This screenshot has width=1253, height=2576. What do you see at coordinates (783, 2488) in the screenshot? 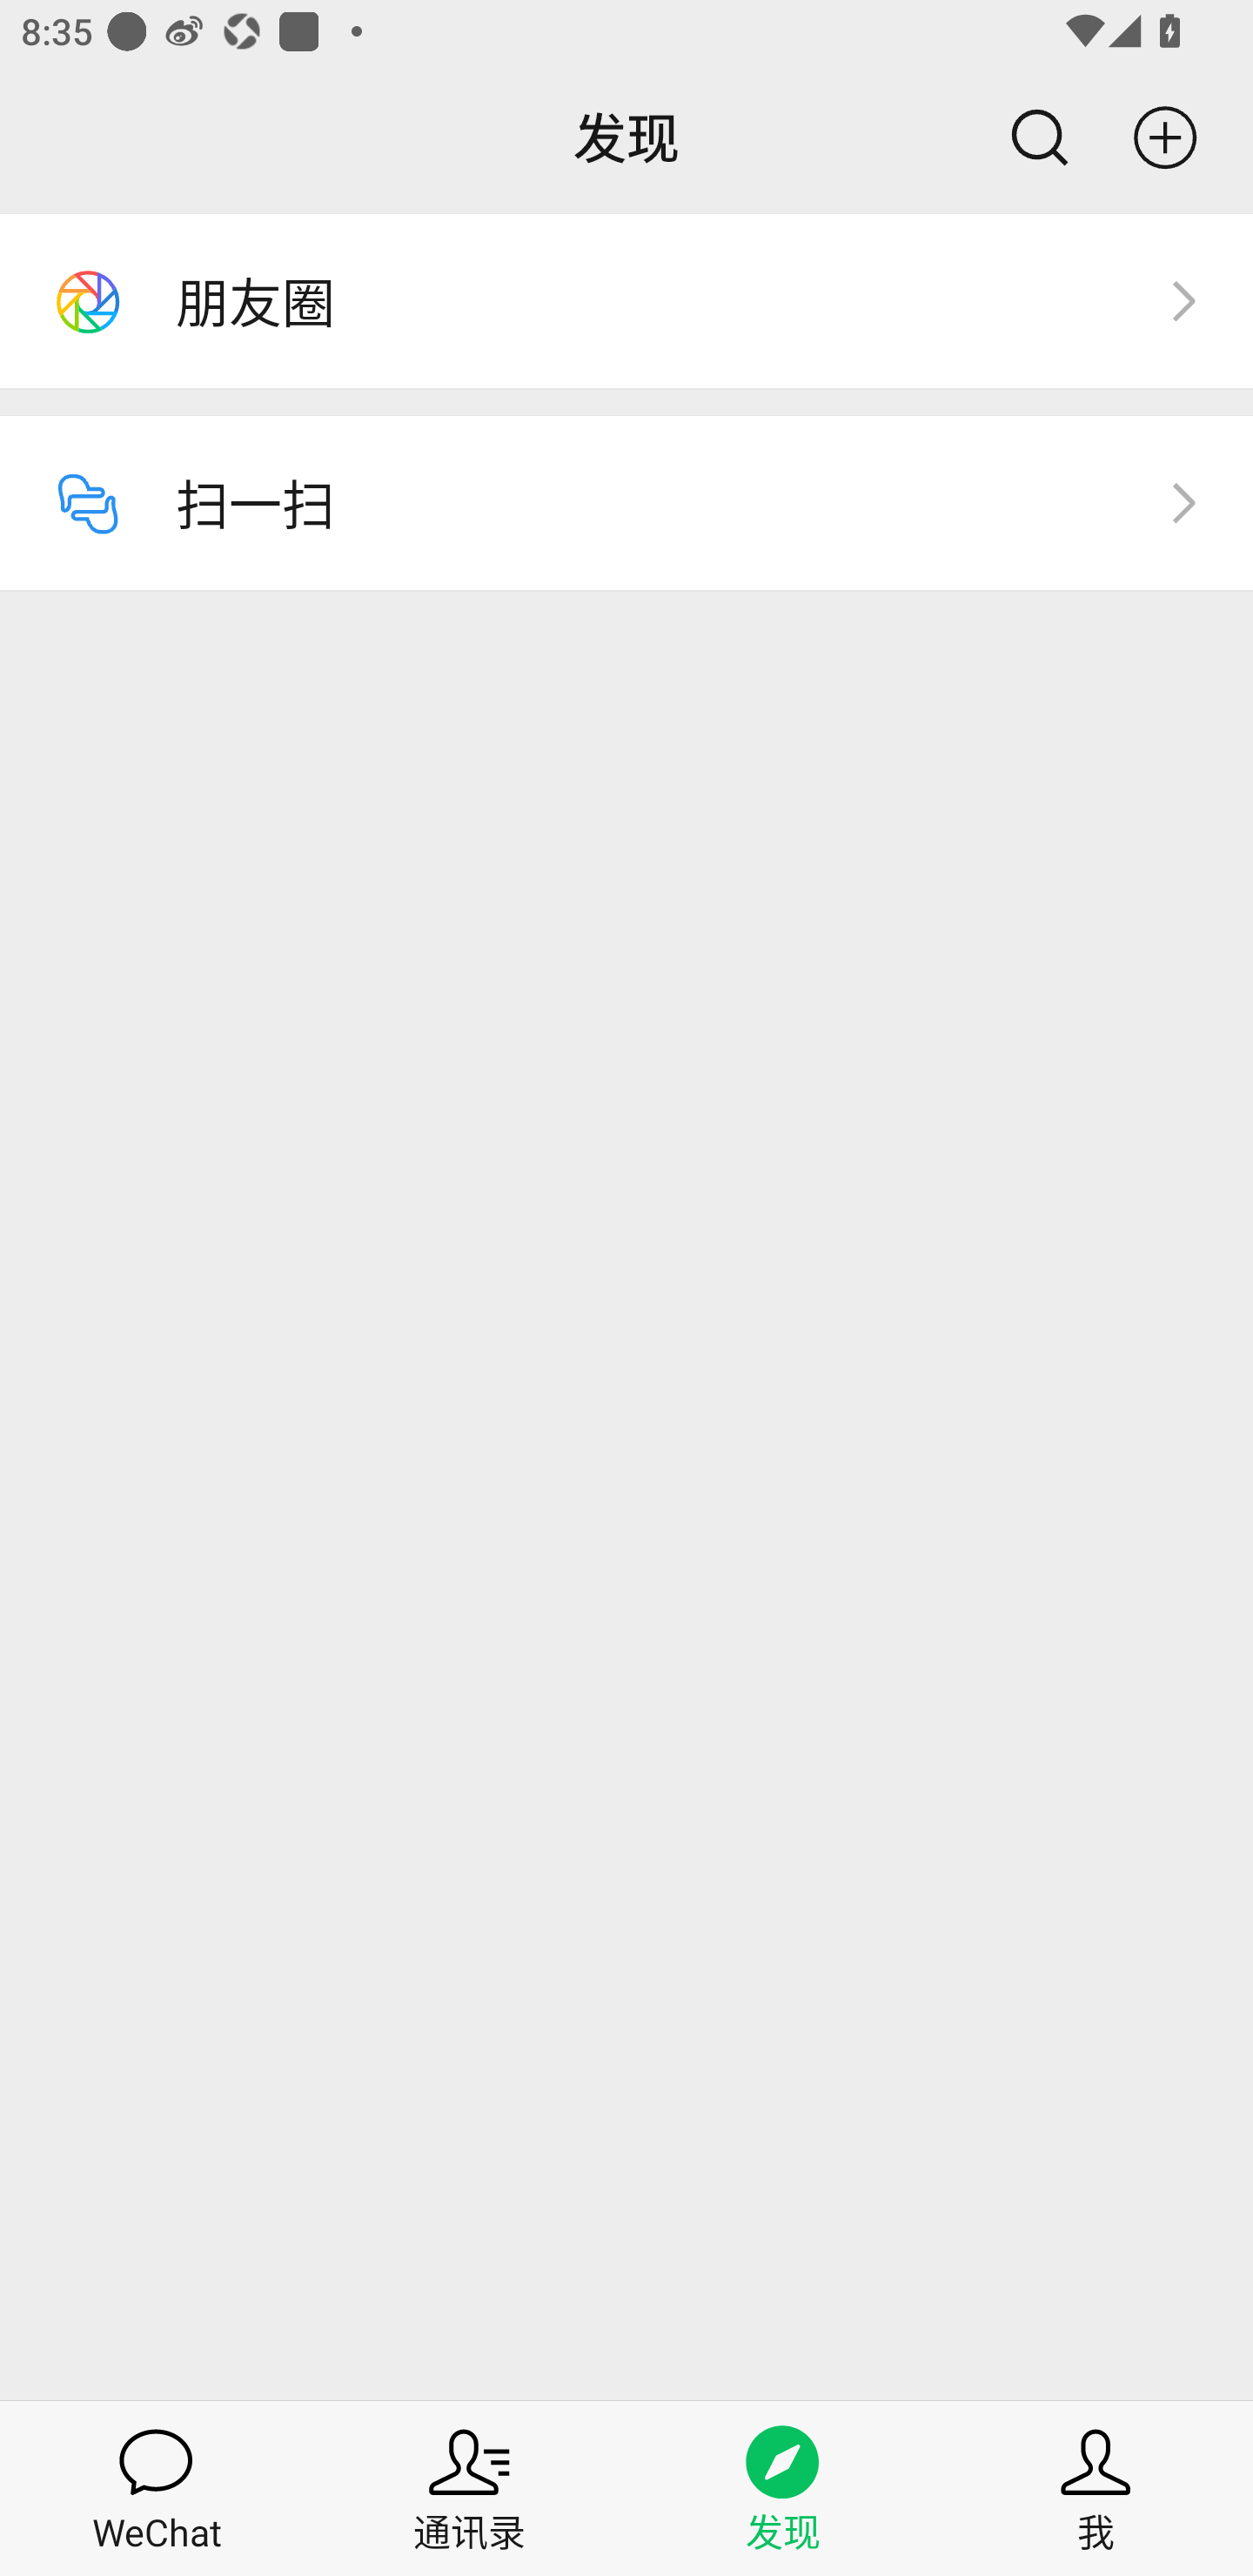
I see `发现` at bounding box center [783, 2488].